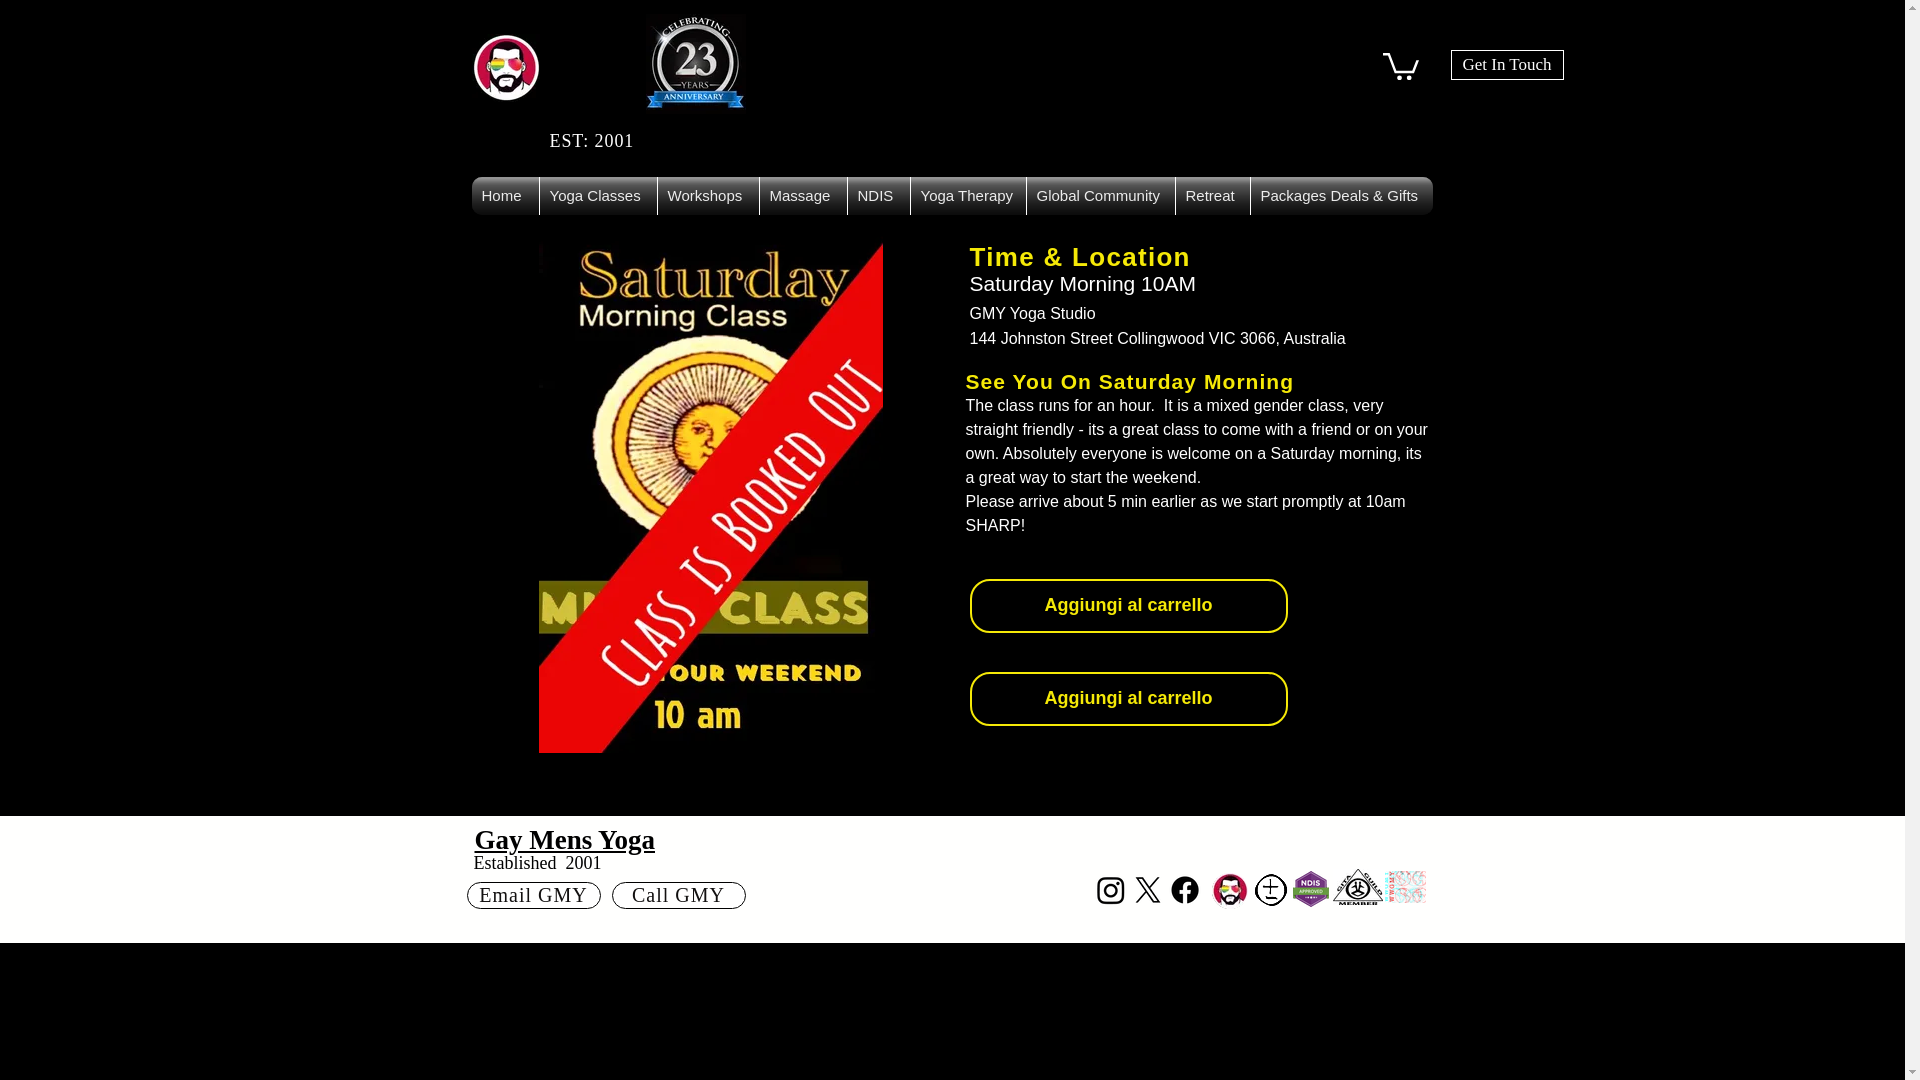  What do you see at coordinates (506, 196) in the screenshot?
I see `Home` at bounding box center [506, 196].